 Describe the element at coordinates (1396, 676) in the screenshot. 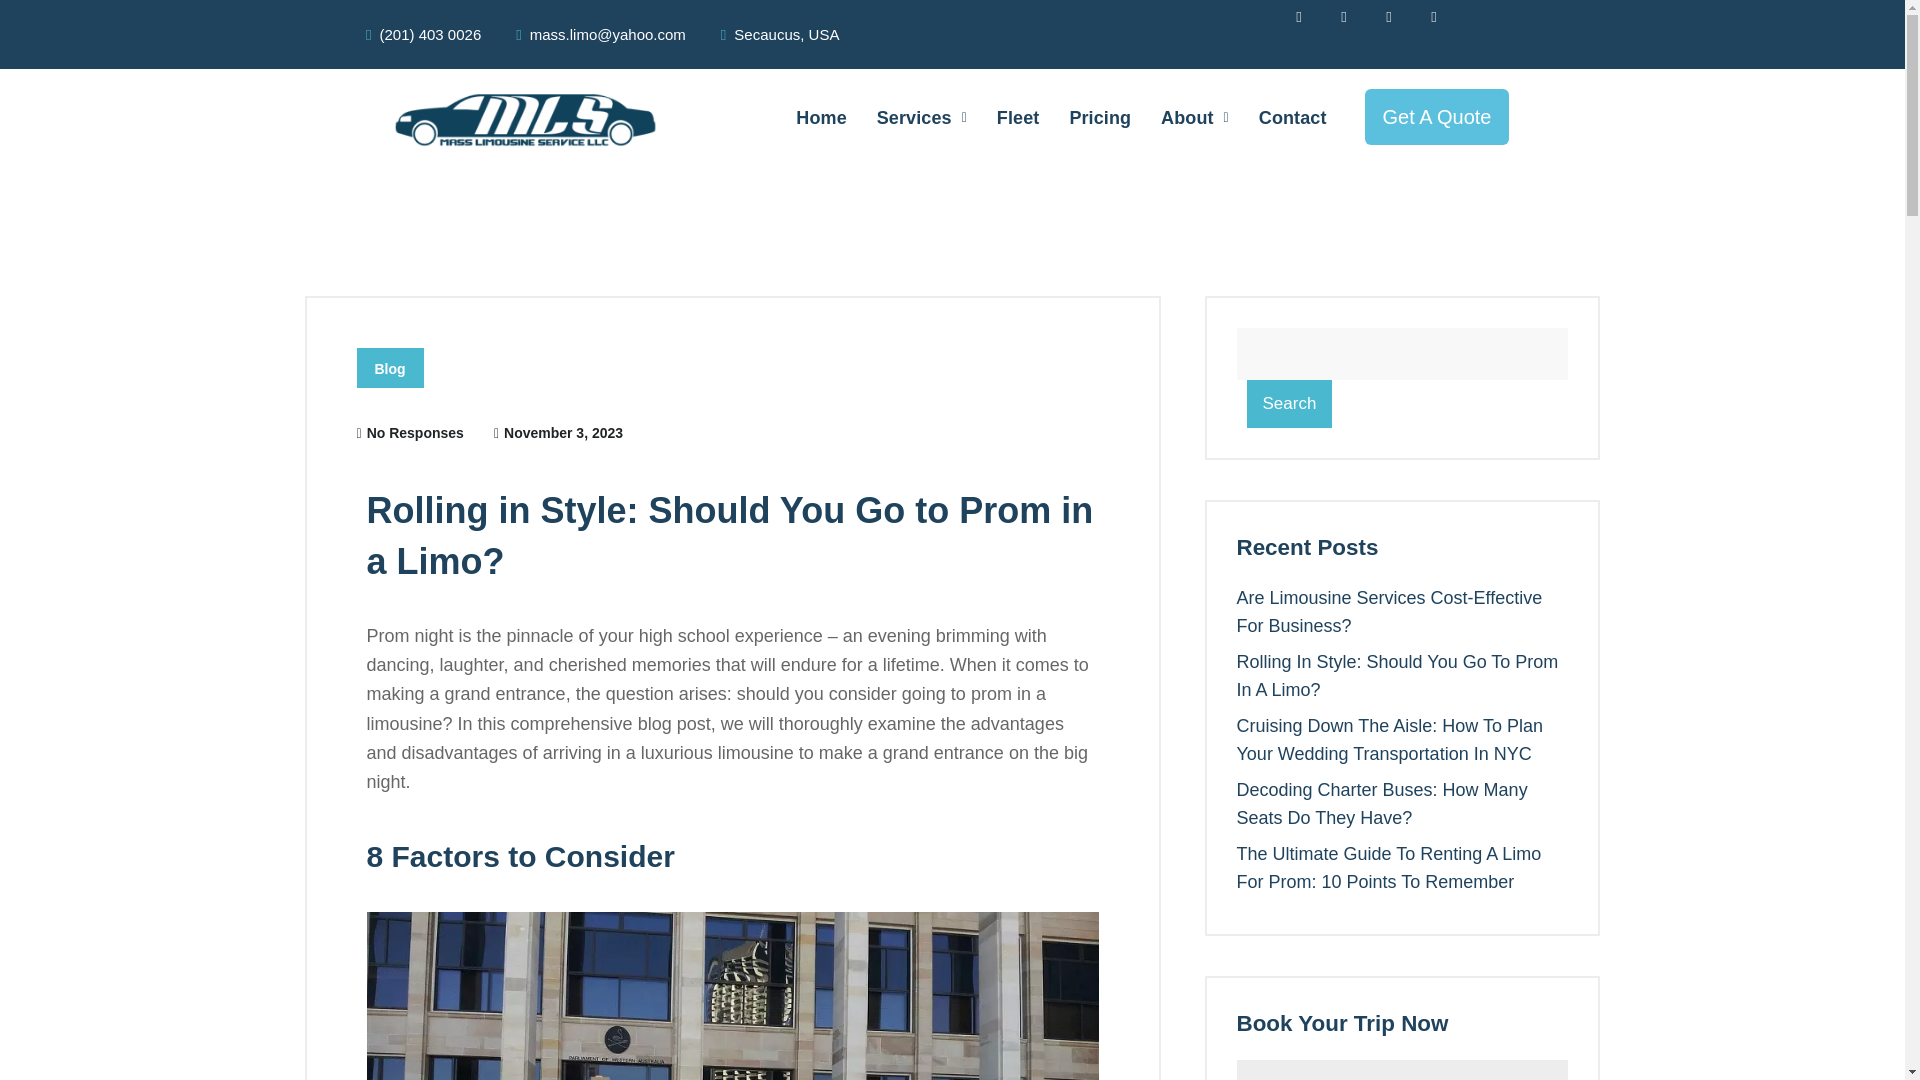

I see `Rolling In Style: Should You Go To Prom In A Limo?` at that location.